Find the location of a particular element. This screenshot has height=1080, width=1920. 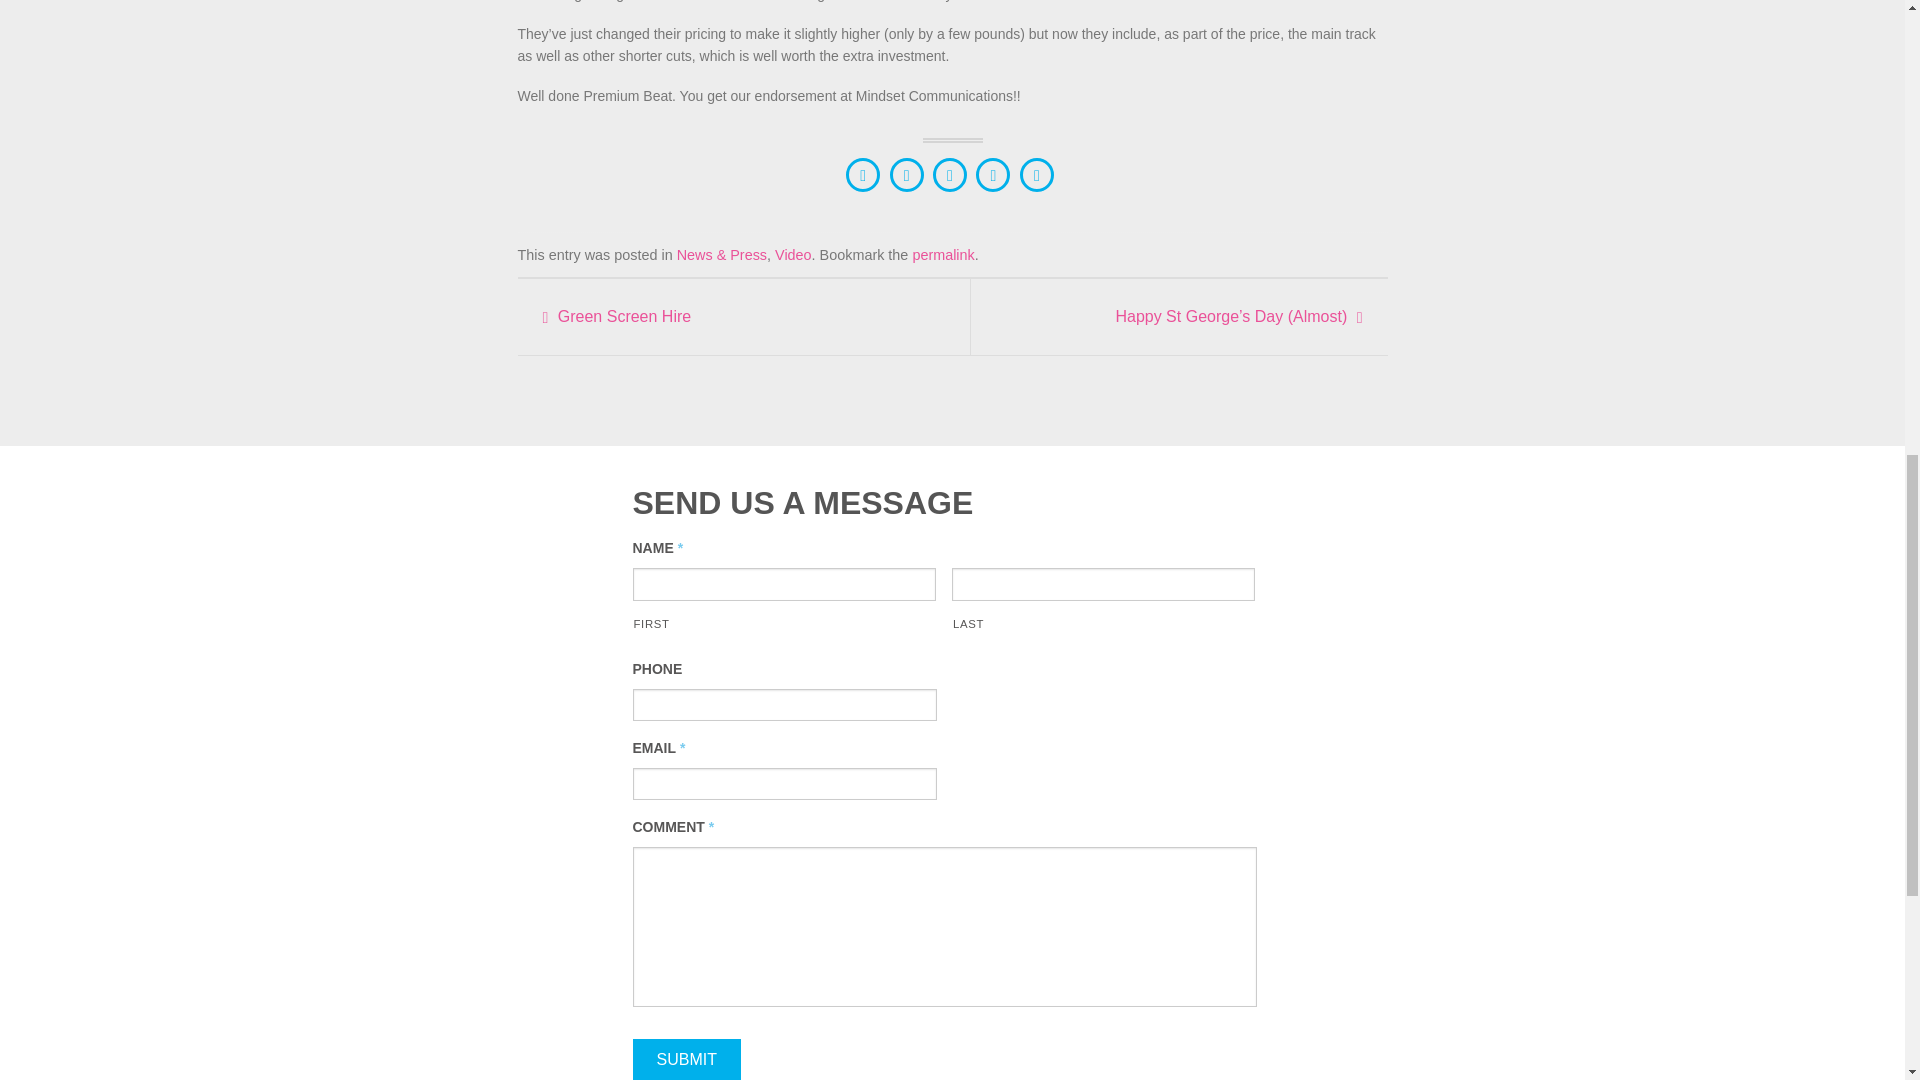

permalink is located at coordinates (942, 255).